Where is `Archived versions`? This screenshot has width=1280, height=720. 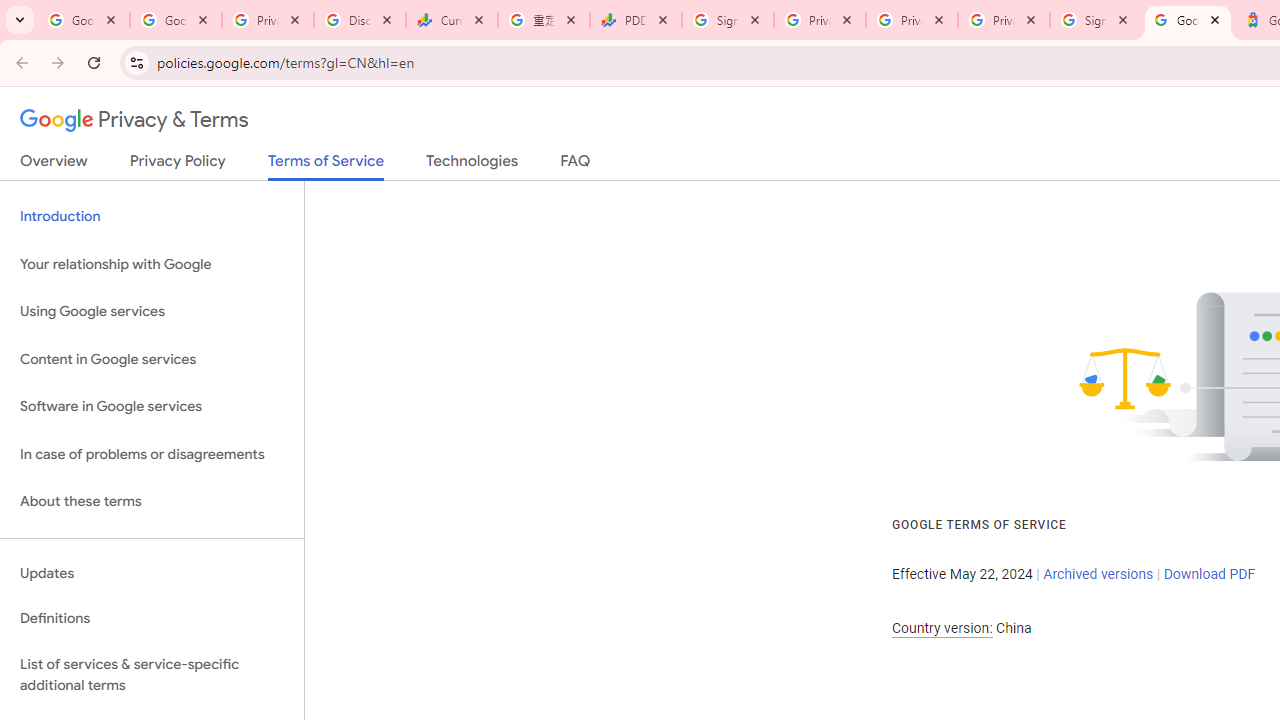
Archived versions is located at coordinates (1098, 574).